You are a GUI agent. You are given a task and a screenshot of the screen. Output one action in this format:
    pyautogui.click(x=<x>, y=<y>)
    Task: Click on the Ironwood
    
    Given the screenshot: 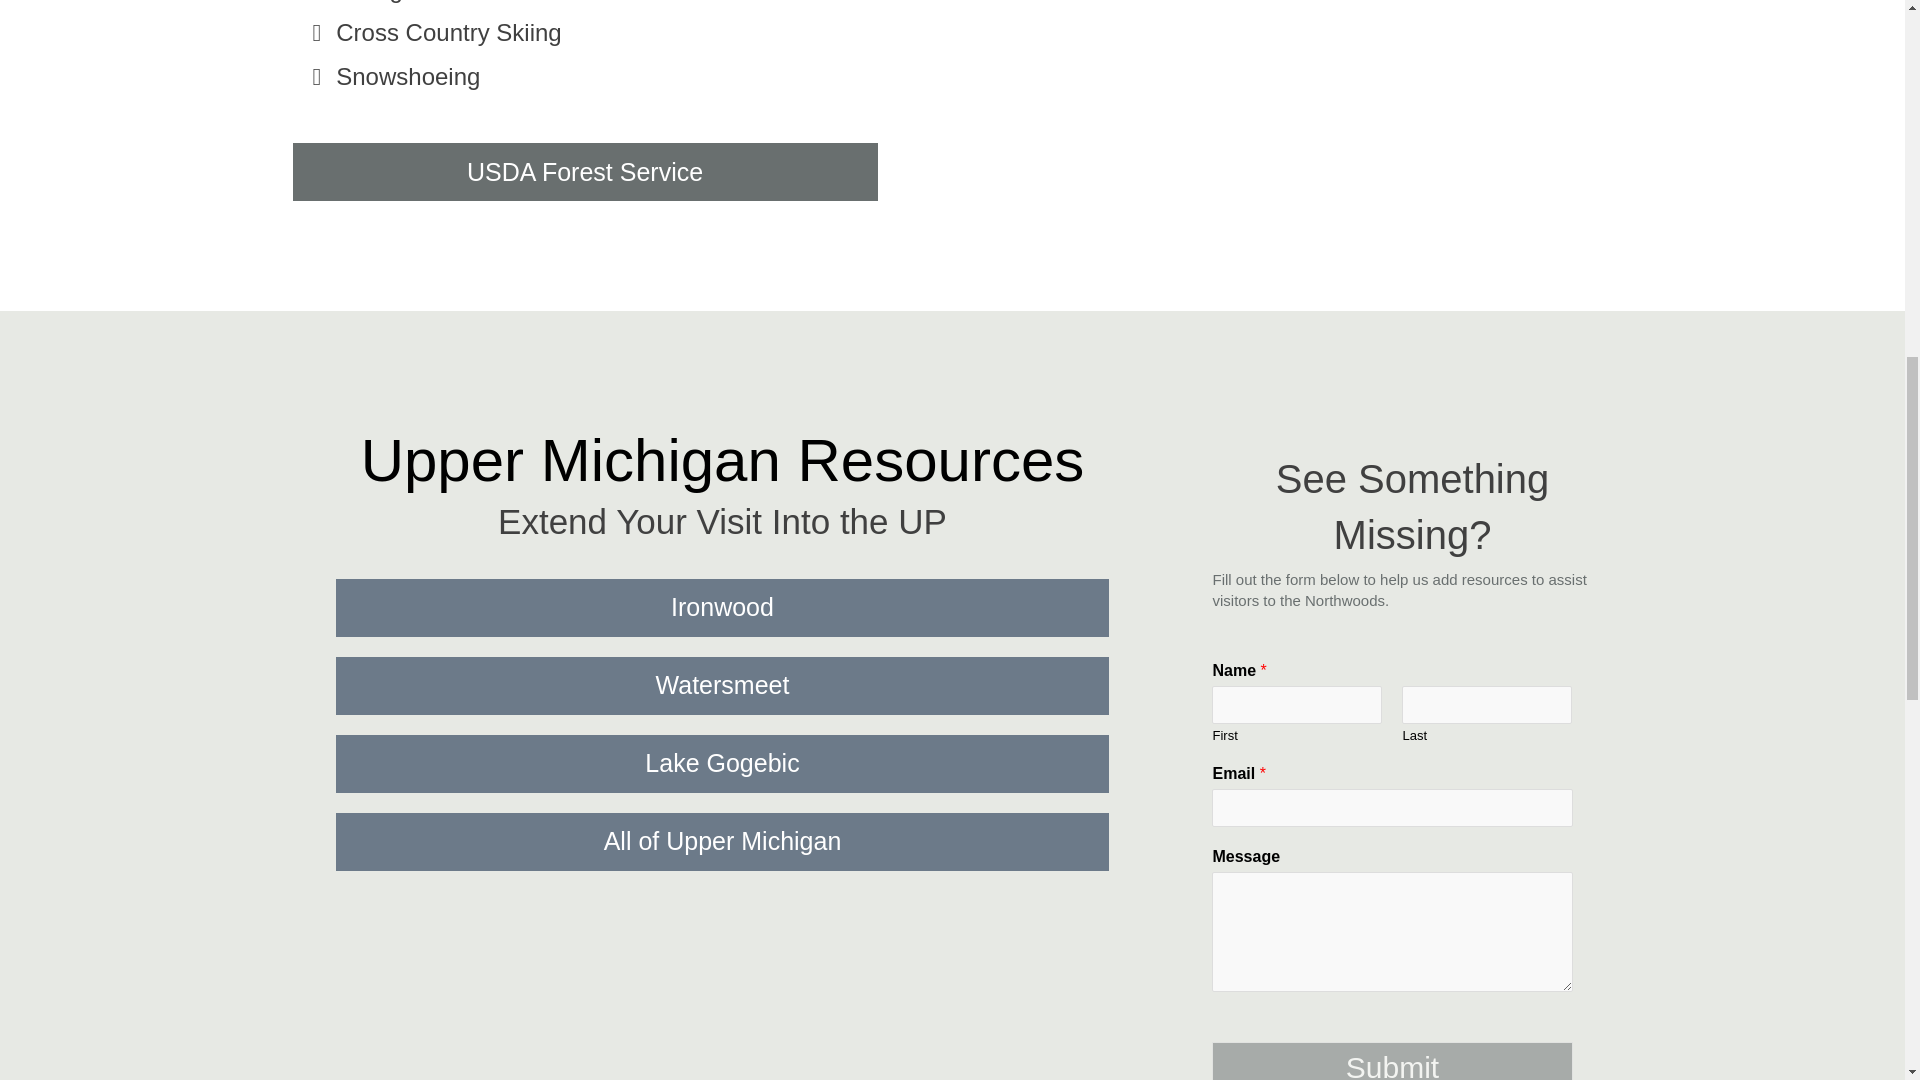 What is the action you would take?
    pyautogui.click(x=722, y=608)
    